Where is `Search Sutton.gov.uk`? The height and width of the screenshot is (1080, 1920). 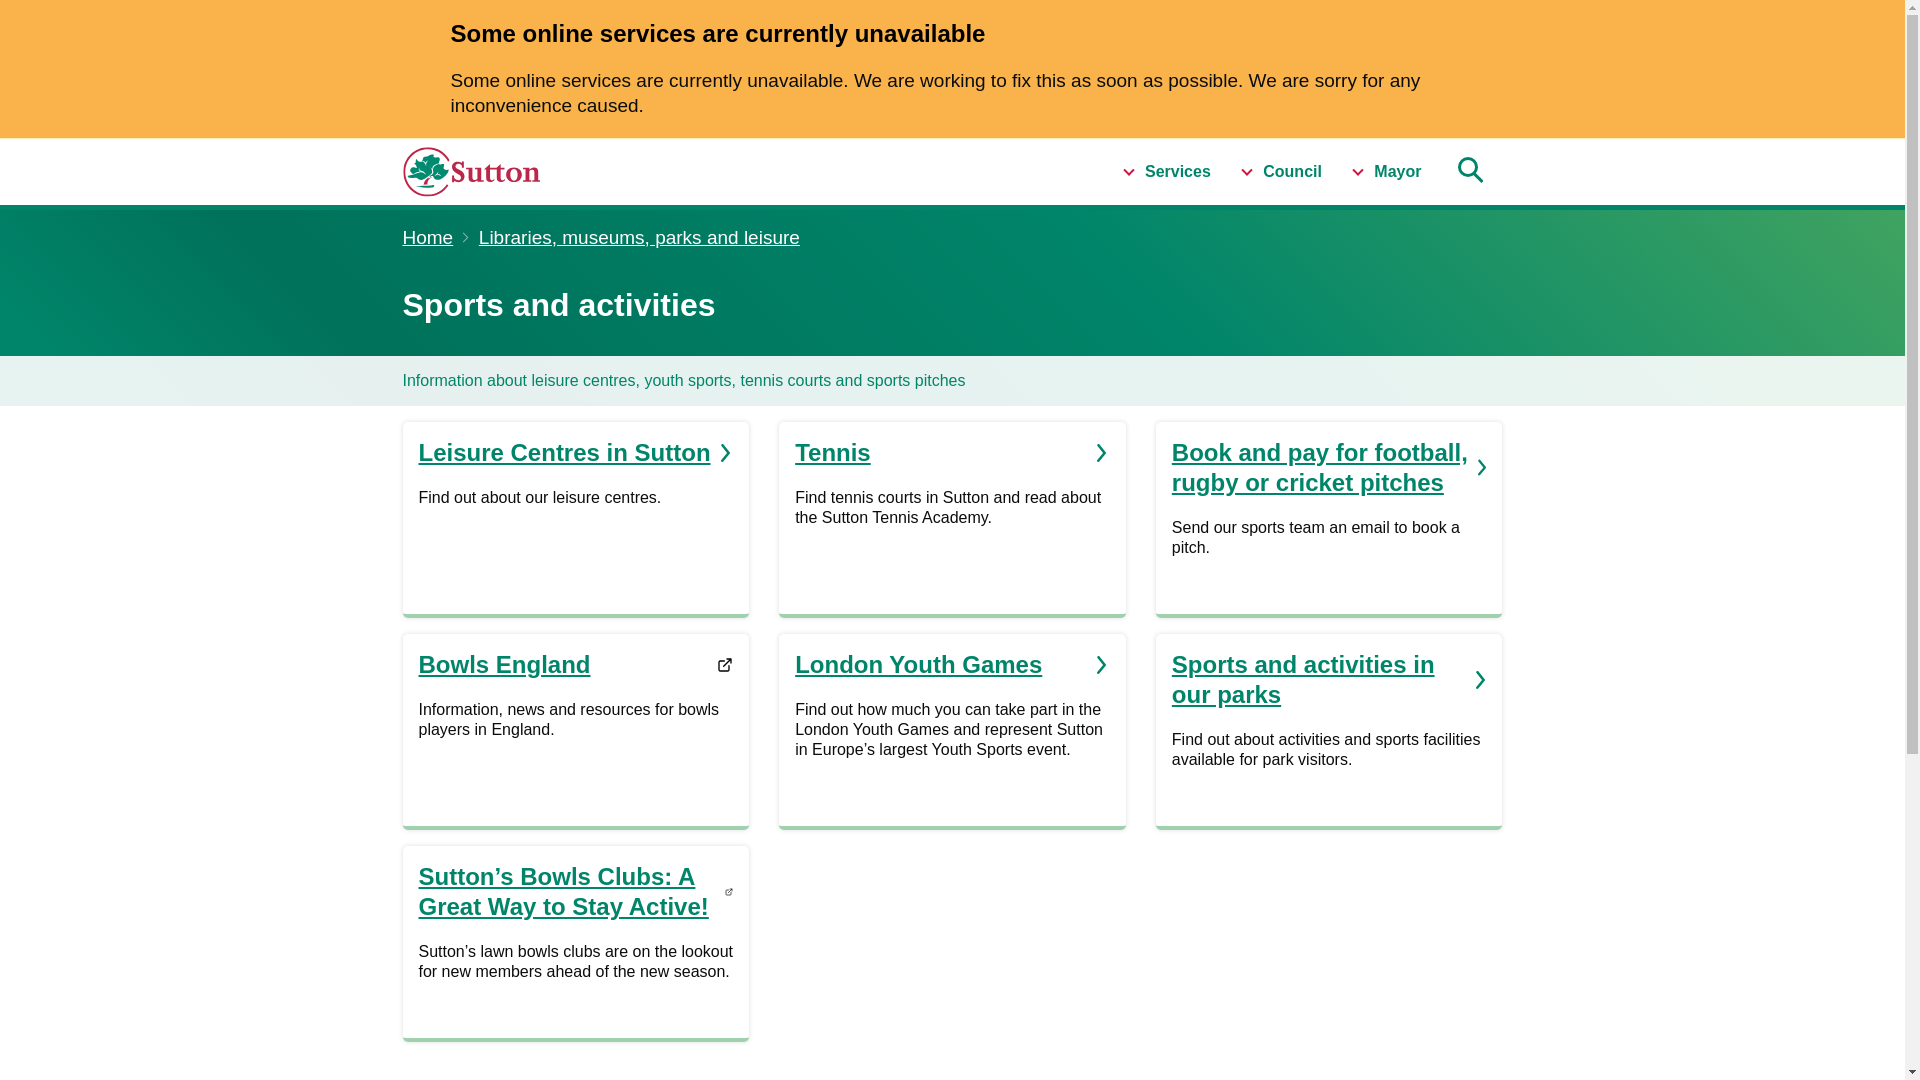 Search Sutton.gov.uk is located at coordinates (1468, 172).